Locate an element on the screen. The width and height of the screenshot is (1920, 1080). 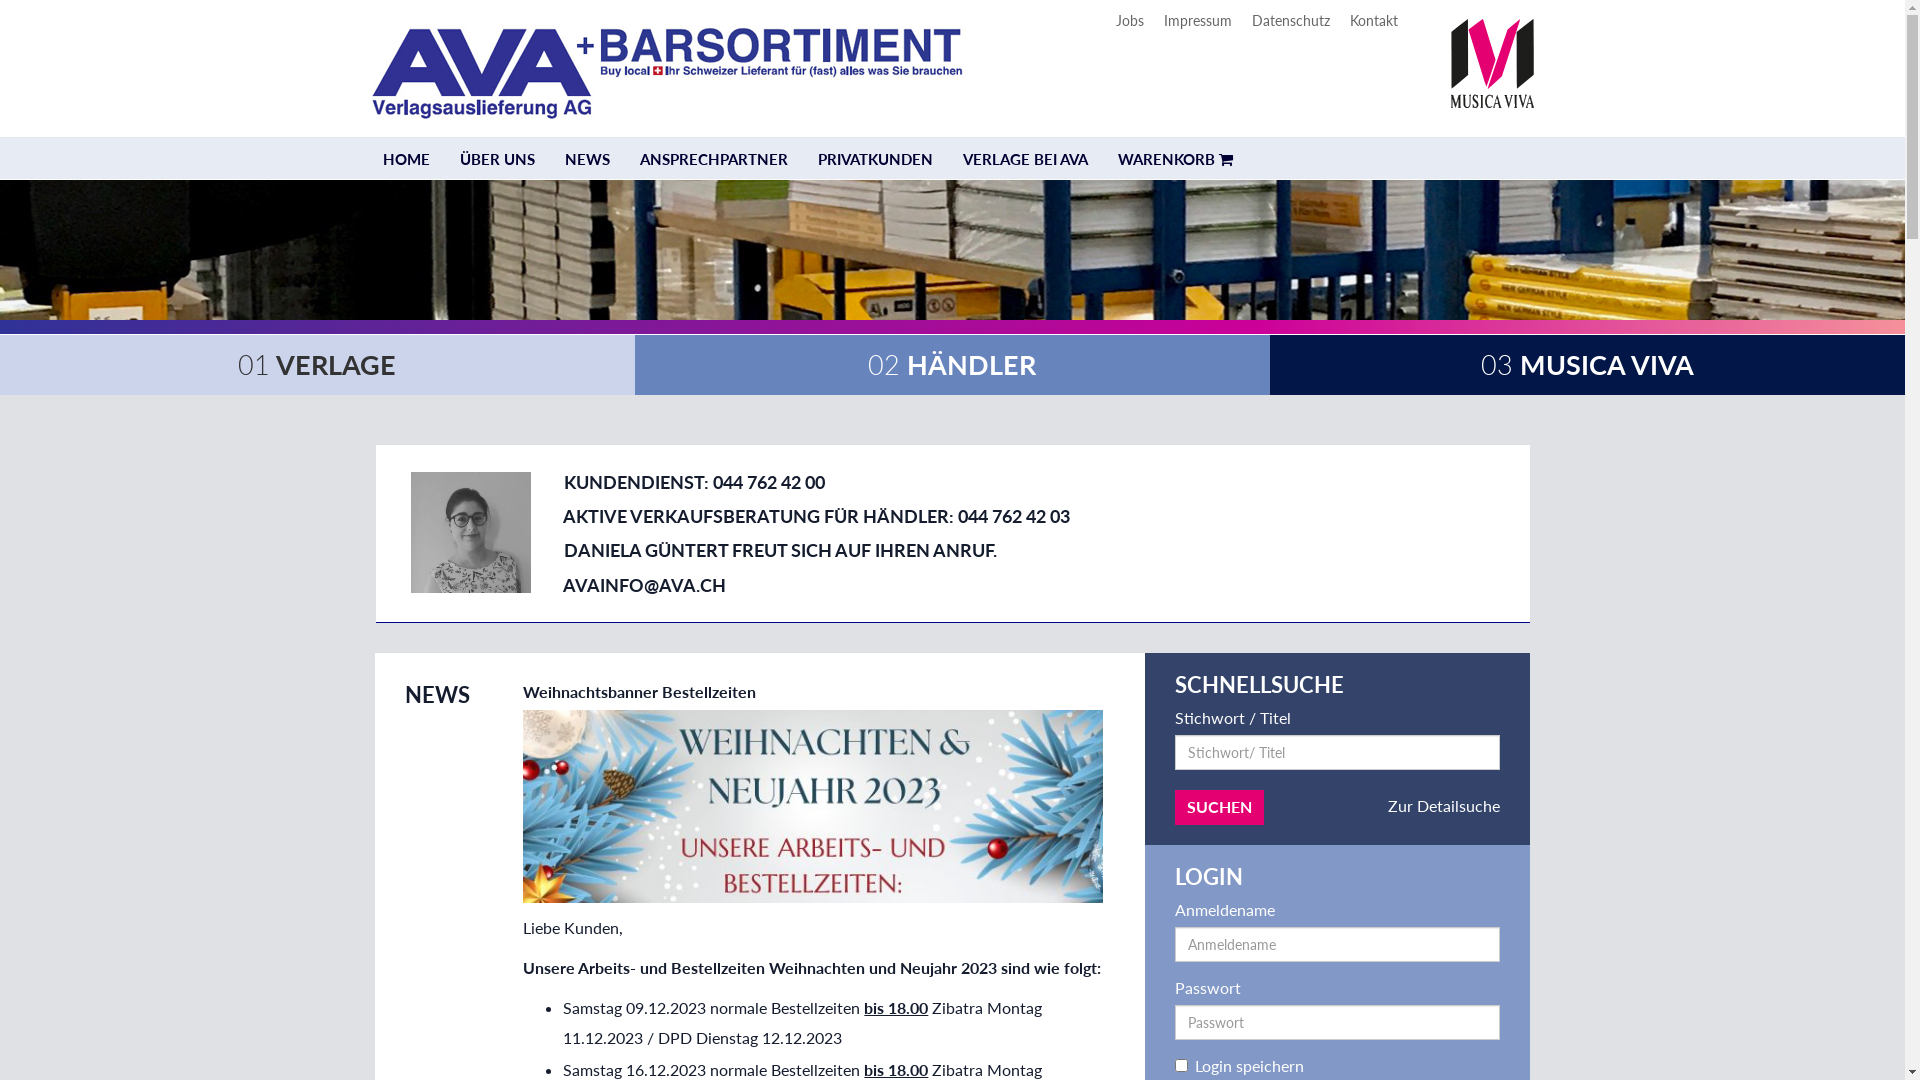
SUCHEN is located at coordinates (1220, 808).